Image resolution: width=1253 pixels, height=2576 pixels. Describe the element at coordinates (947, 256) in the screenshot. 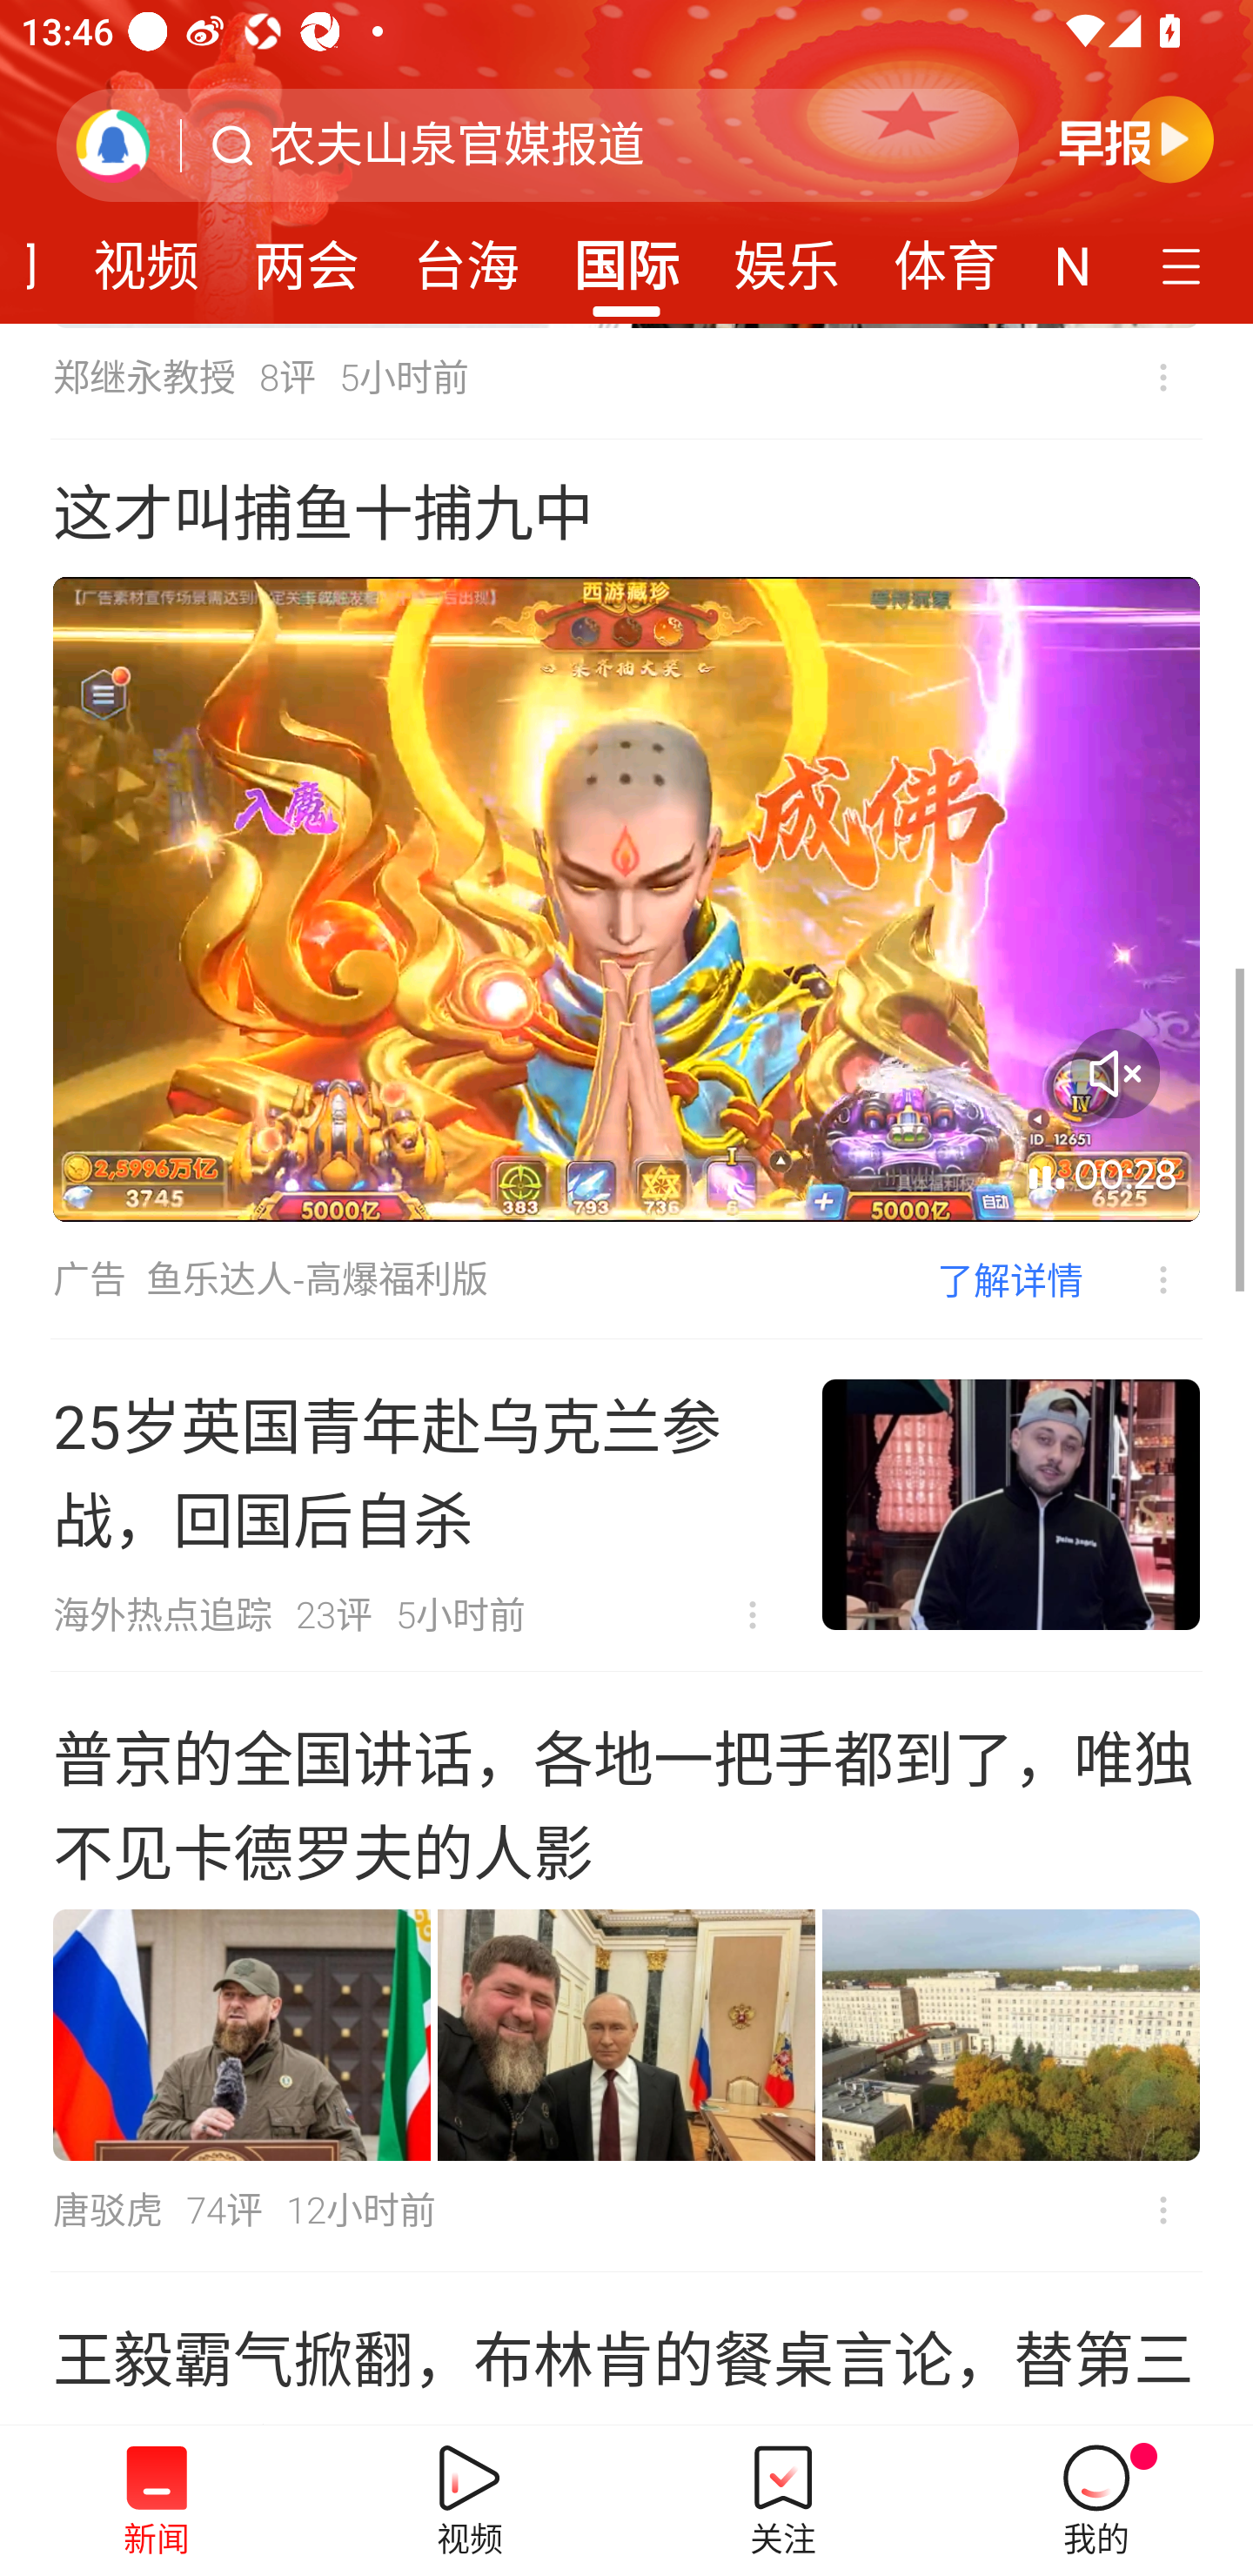

I see `体育` at that location.